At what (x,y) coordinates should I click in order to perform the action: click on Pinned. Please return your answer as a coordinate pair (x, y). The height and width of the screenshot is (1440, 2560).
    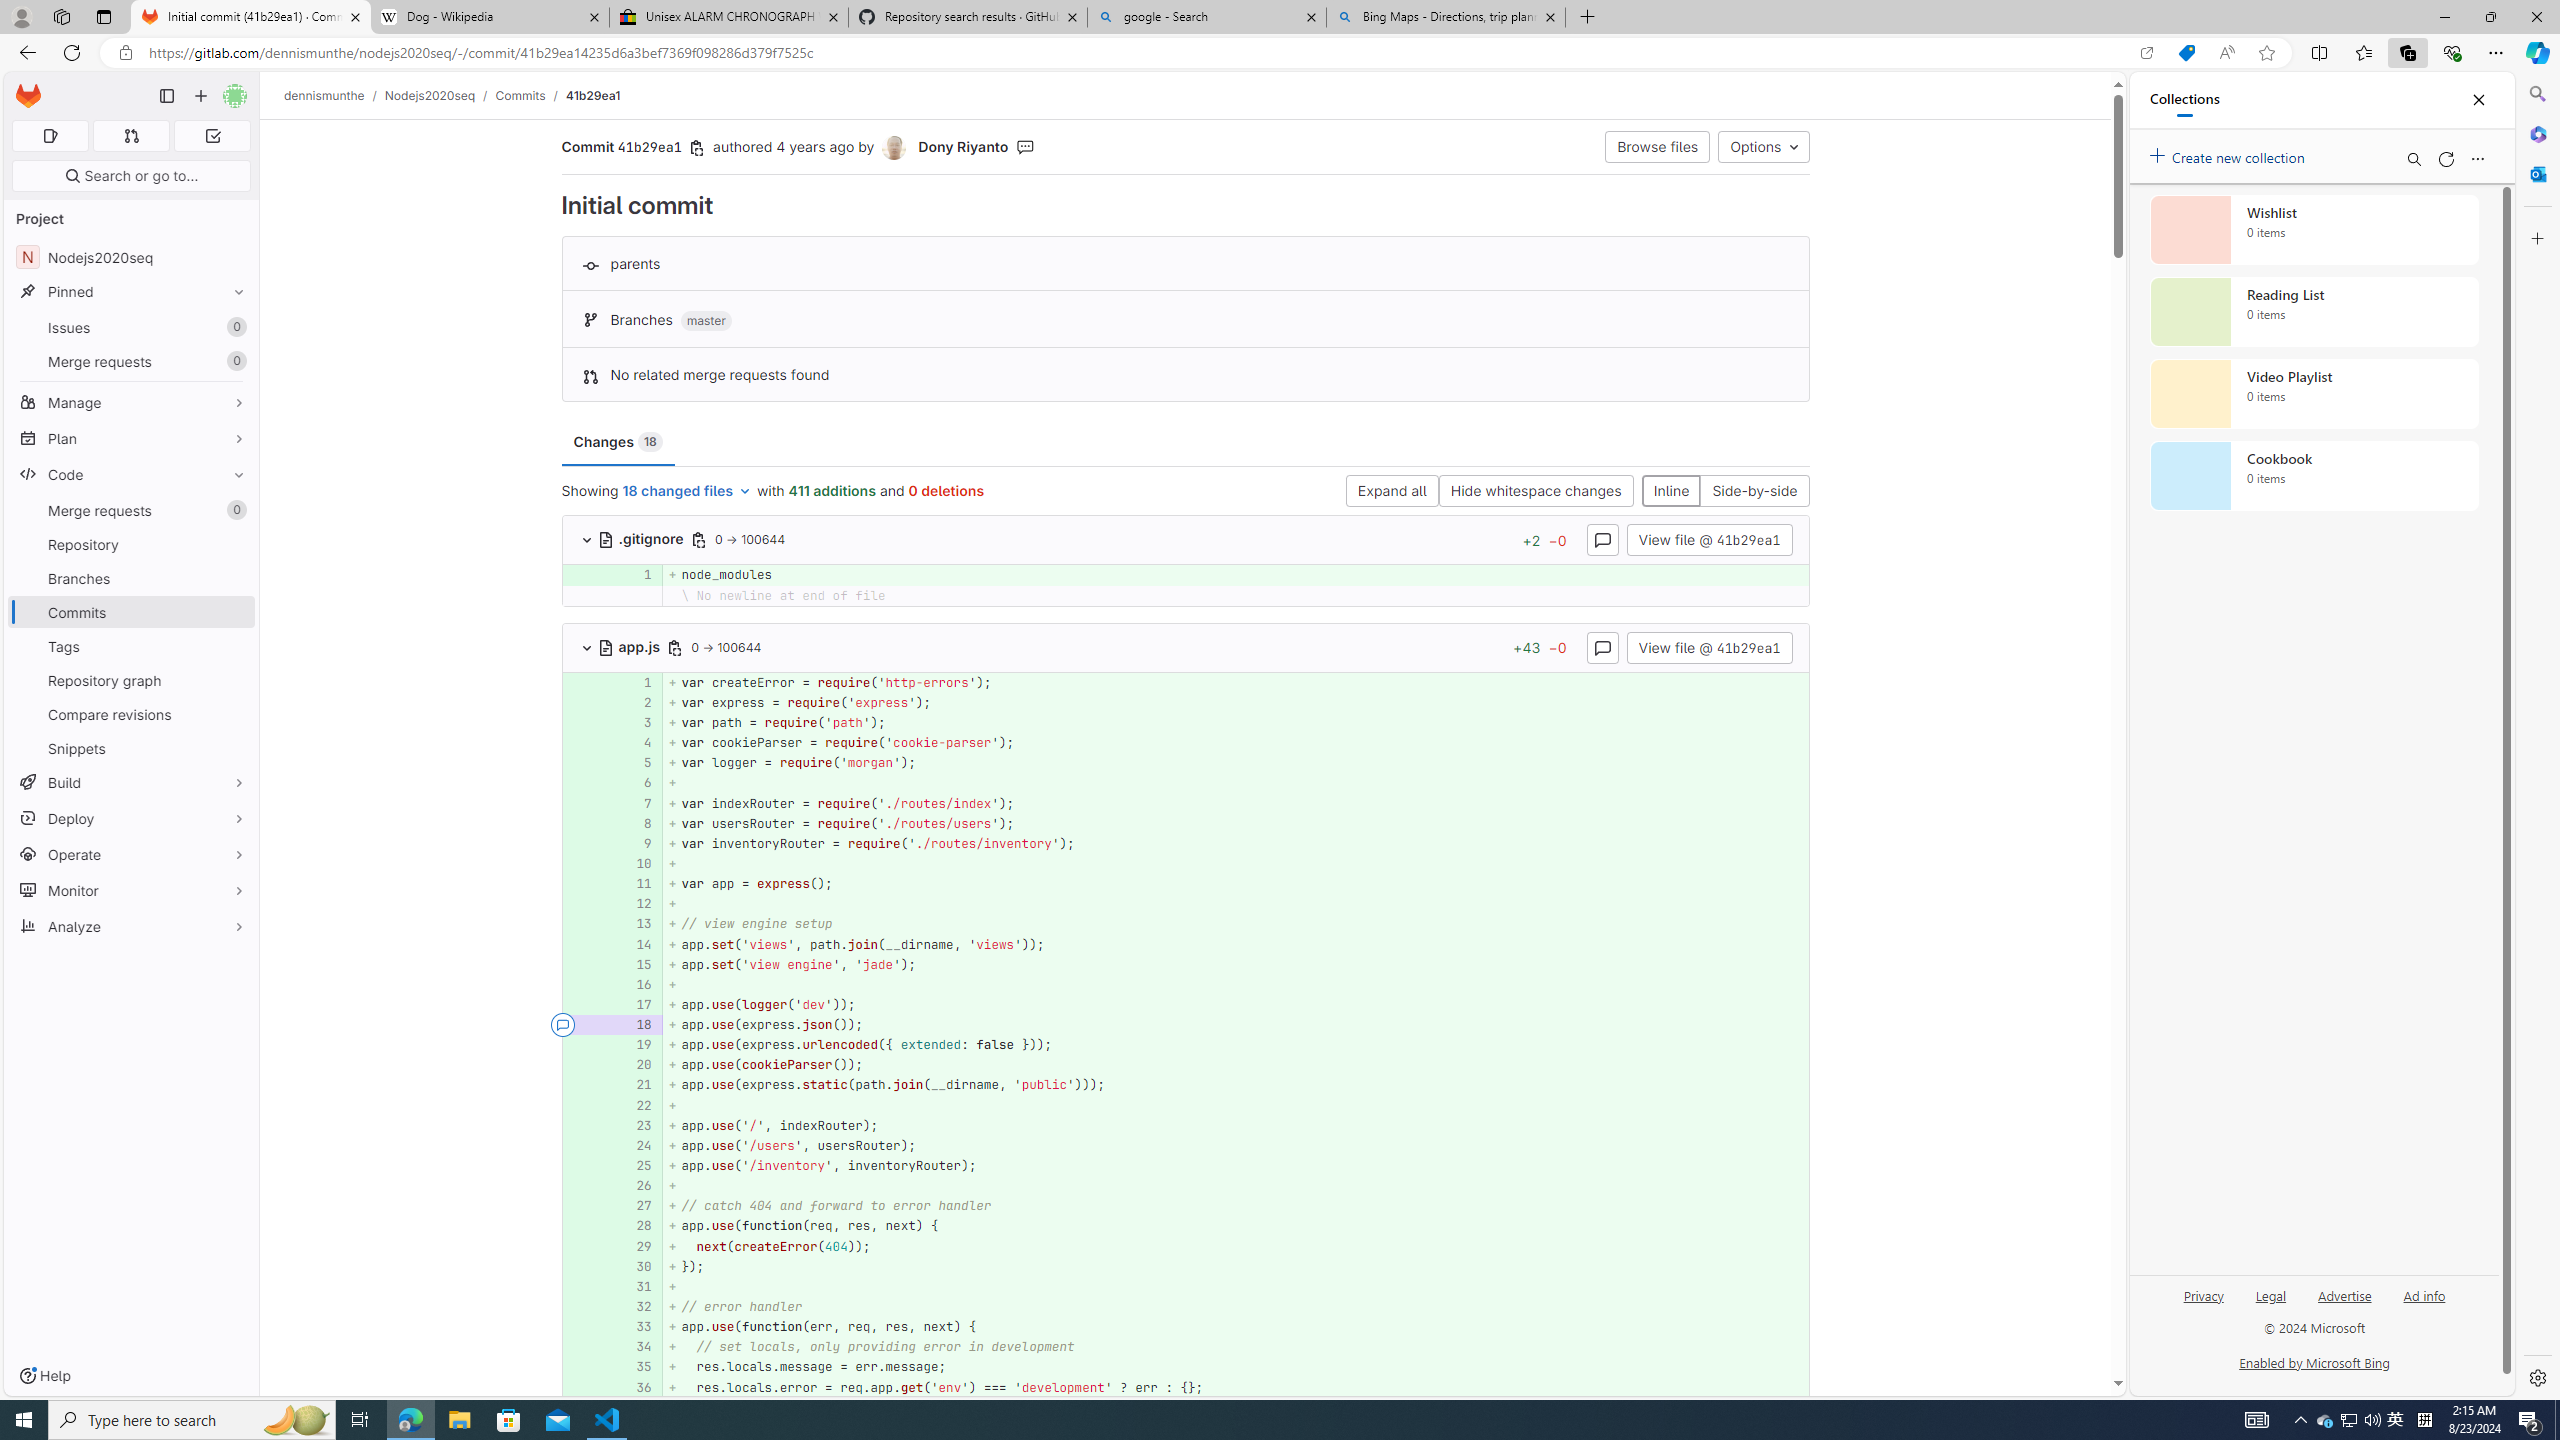
    Looking at the image, I should click on (132, 292).